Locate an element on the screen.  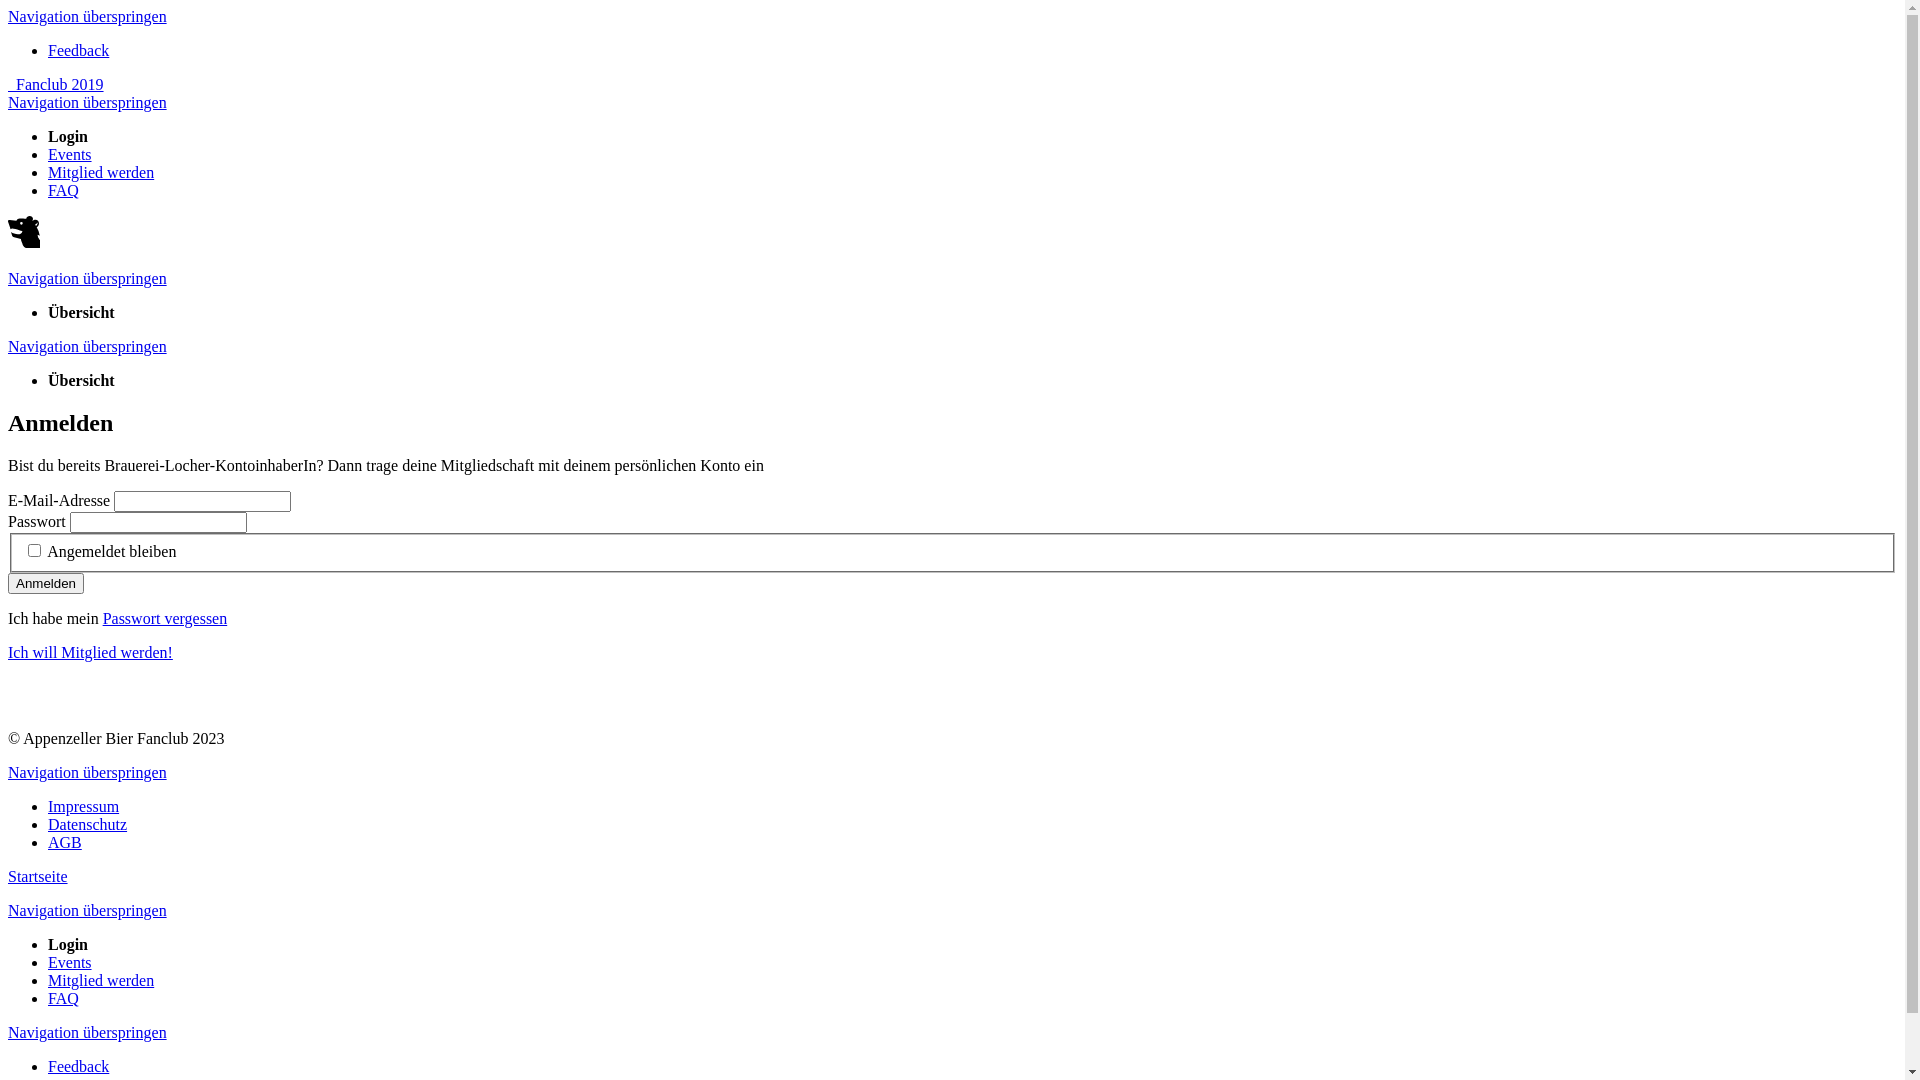
Passwort vergessen is located at coordinates (166, 618).